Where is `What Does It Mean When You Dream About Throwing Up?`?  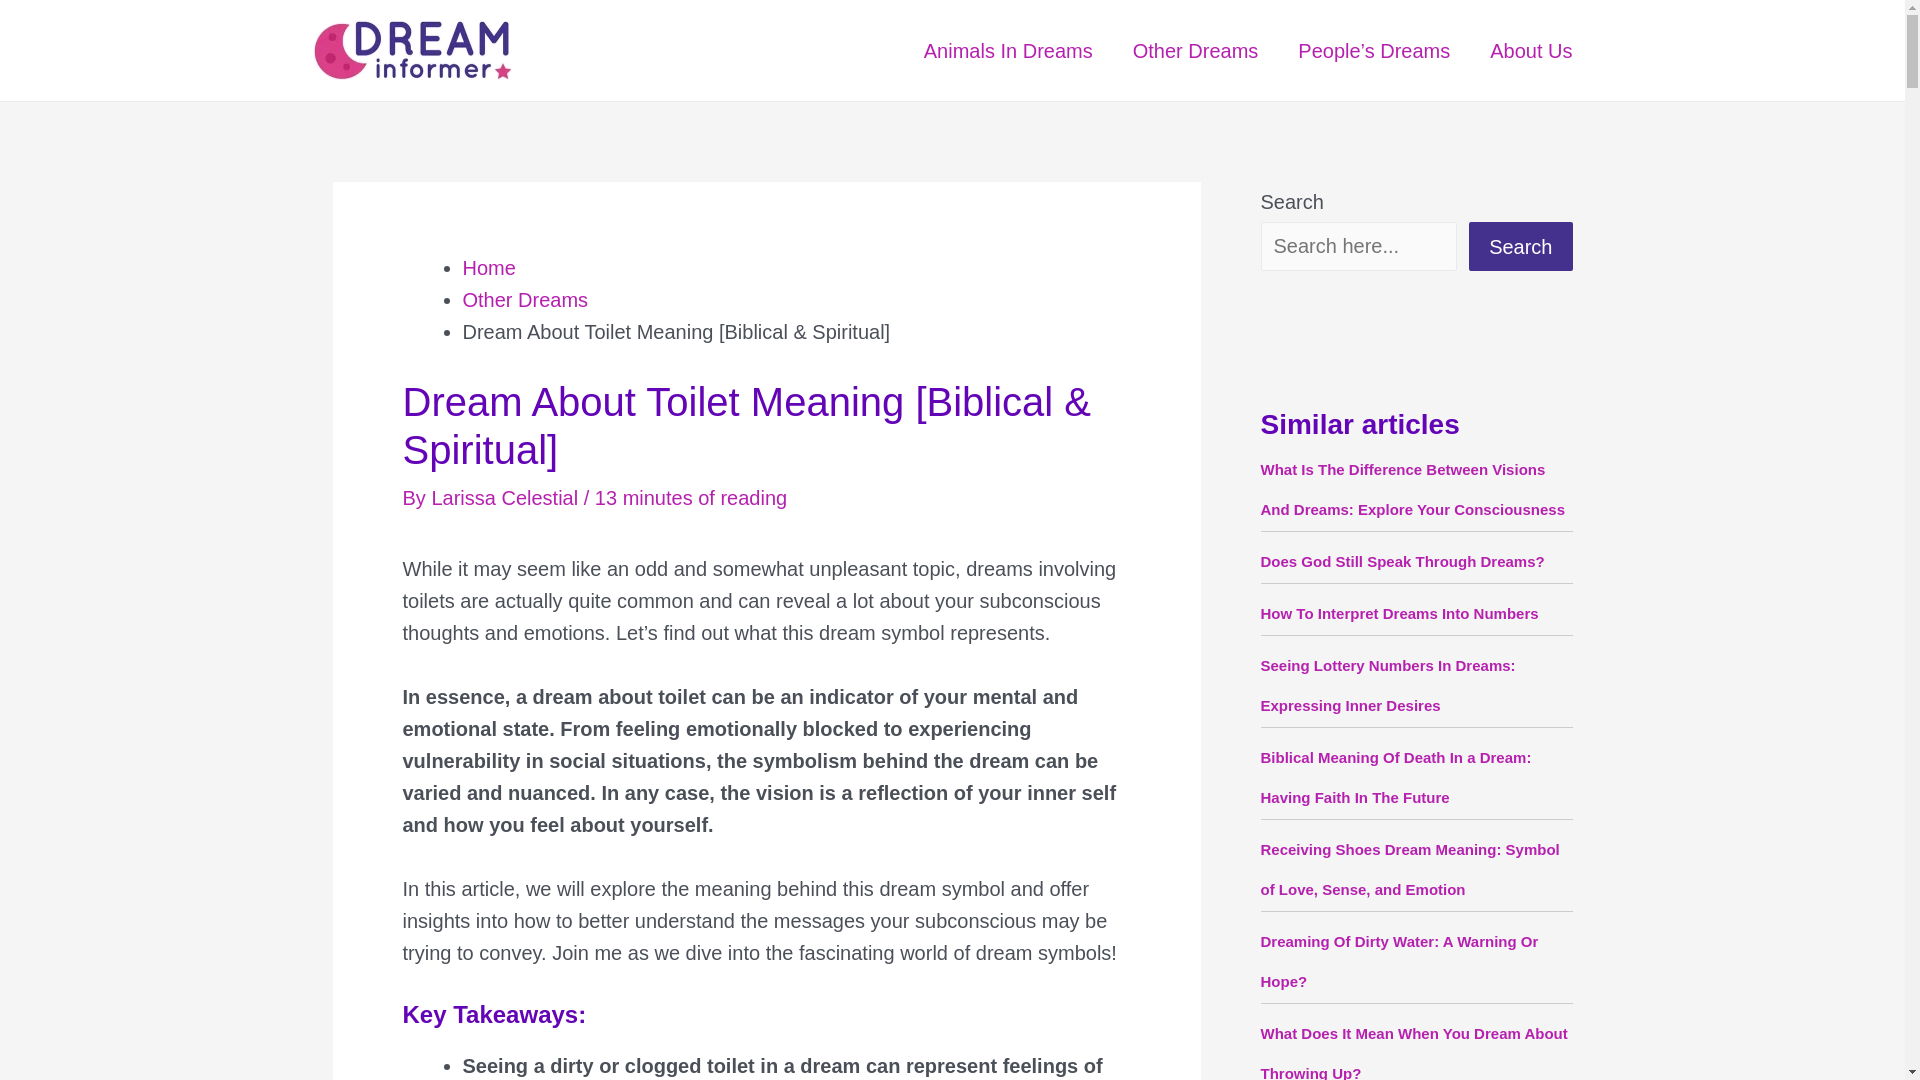 What Does It Mean When You Dream About Throwing Up? is located at coordinates (1412, 1052).